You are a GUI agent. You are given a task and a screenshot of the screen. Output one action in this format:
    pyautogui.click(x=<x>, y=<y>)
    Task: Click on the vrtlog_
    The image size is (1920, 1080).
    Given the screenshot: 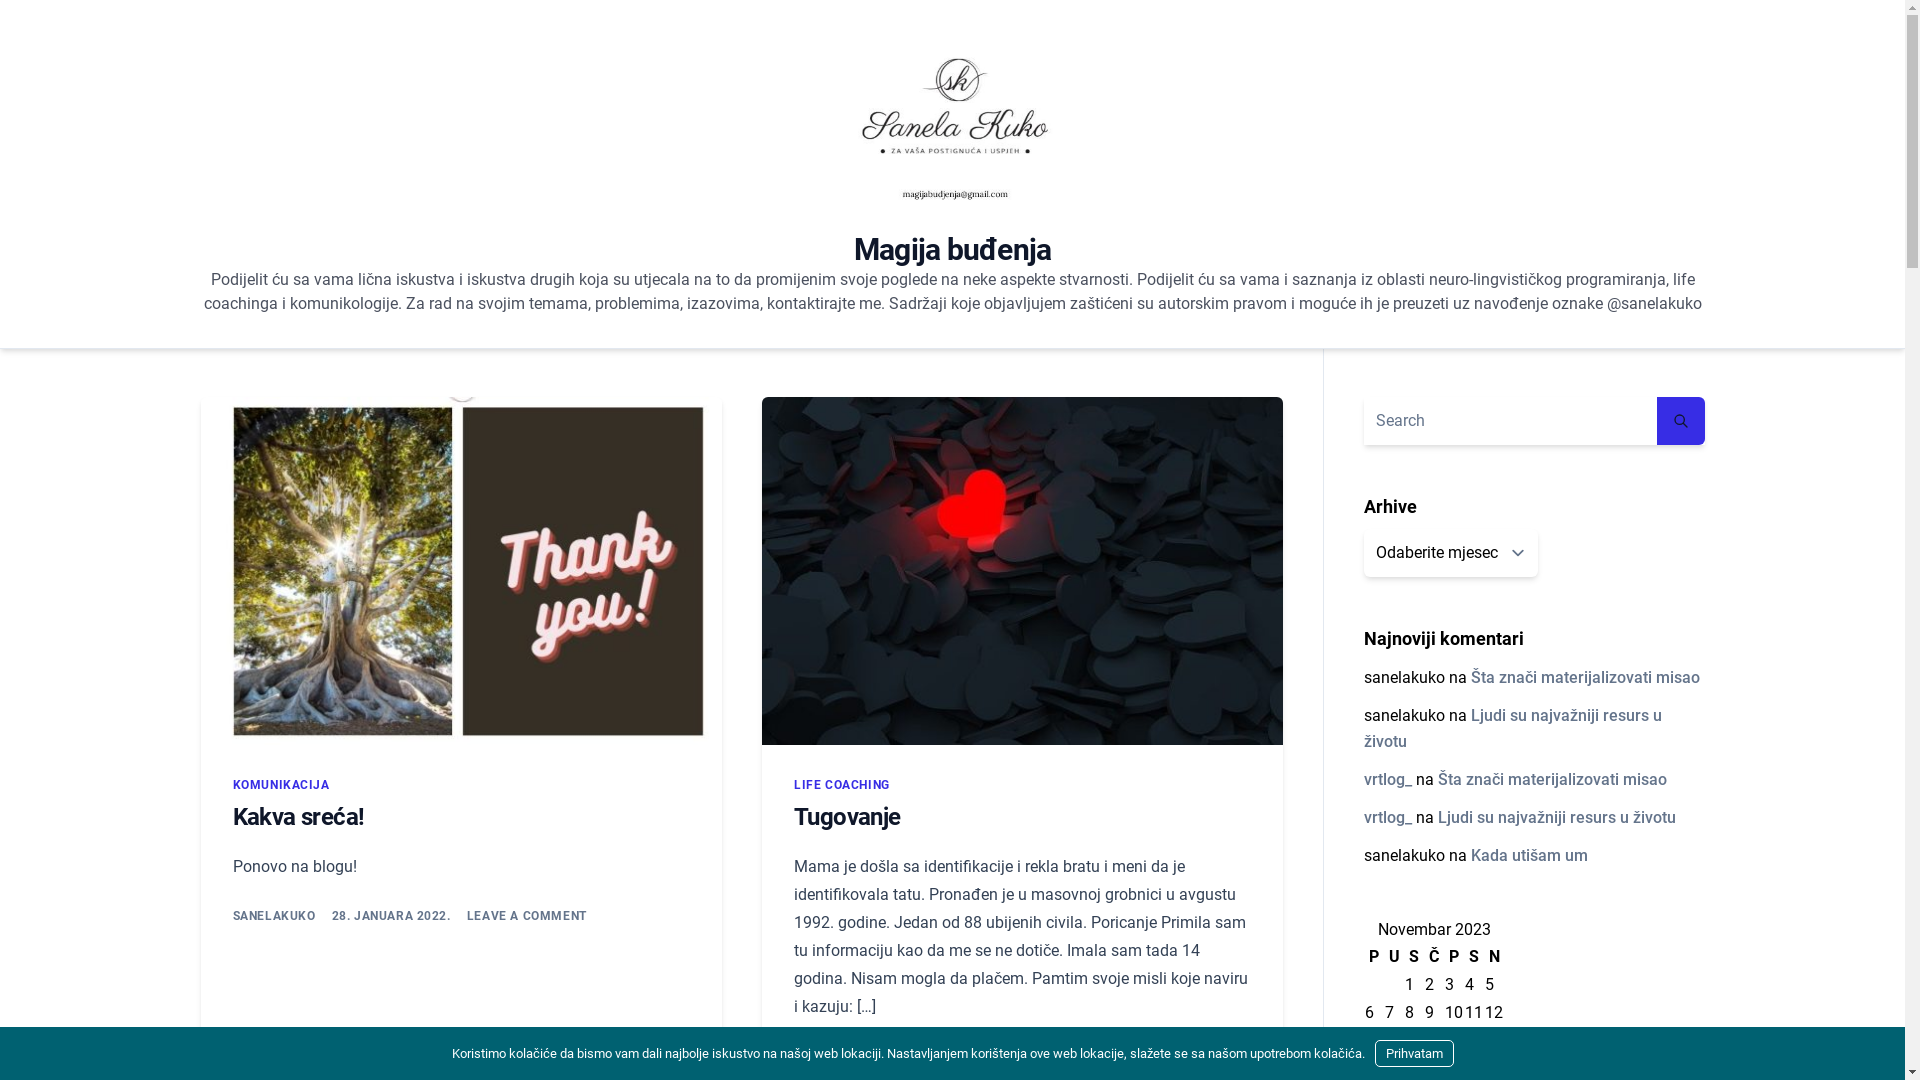 What is the action you would take?
    pyautogui.click(x=1388, y=779)
    